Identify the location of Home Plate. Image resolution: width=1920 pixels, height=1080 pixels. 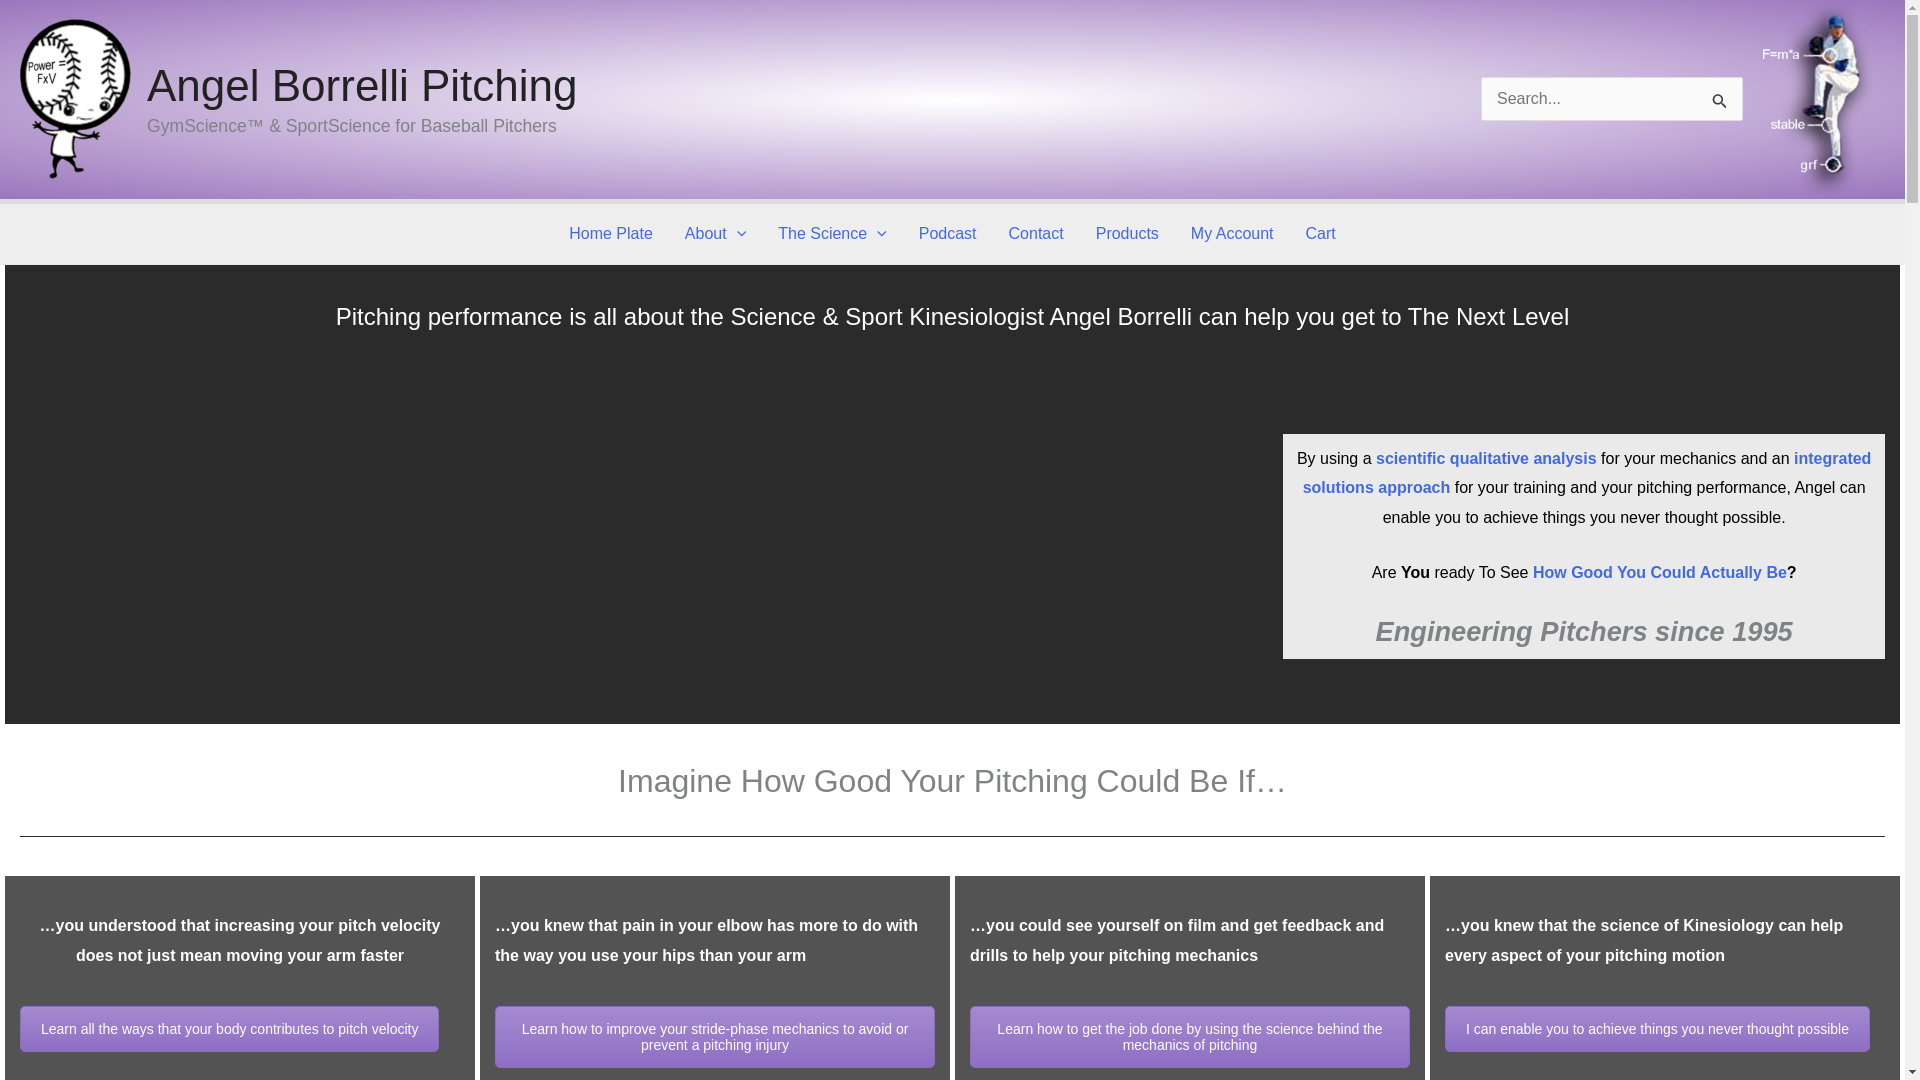
(610, 234).